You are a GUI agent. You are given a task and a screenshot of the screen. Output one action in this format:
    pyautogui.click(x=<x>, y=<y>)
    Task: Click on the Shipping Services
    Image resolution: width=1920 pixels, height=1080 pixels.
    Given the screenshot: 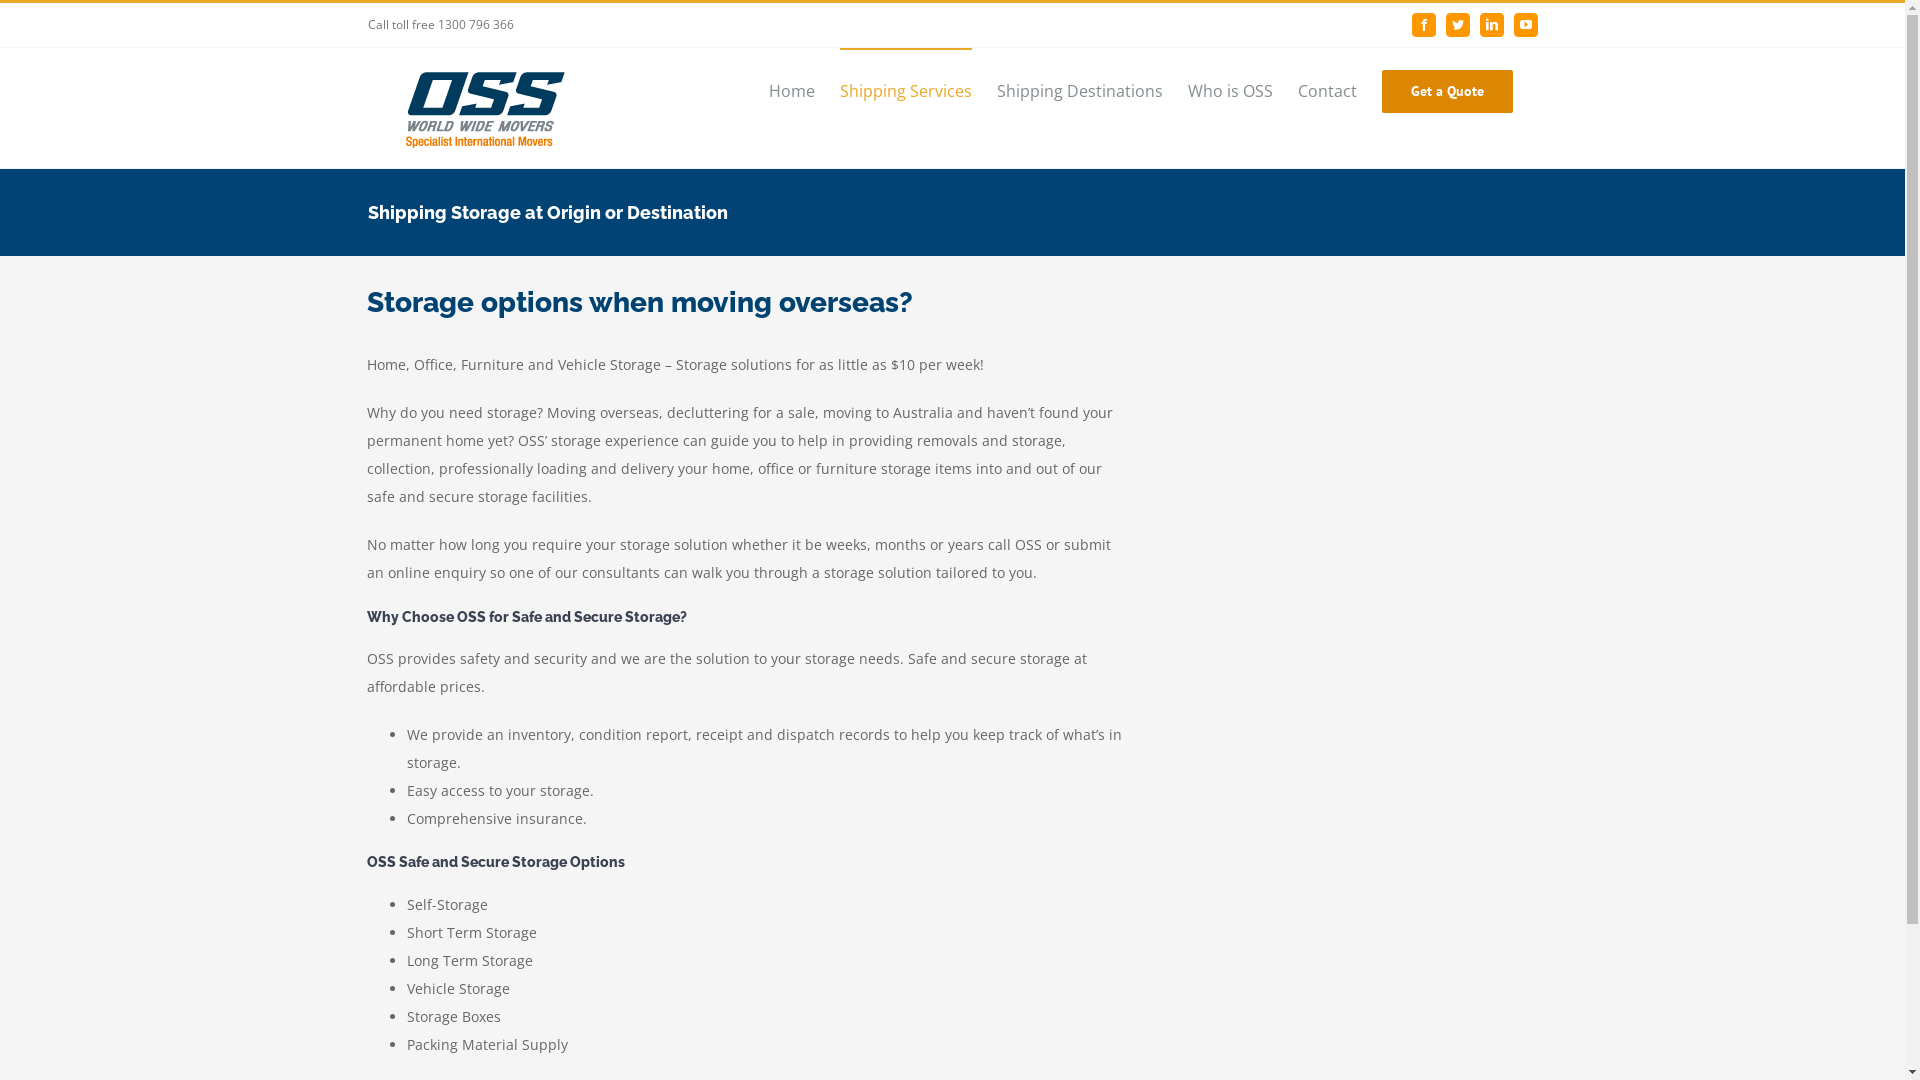 What is the action you would take?
    pyautogui.click(x=906, y=90)
    